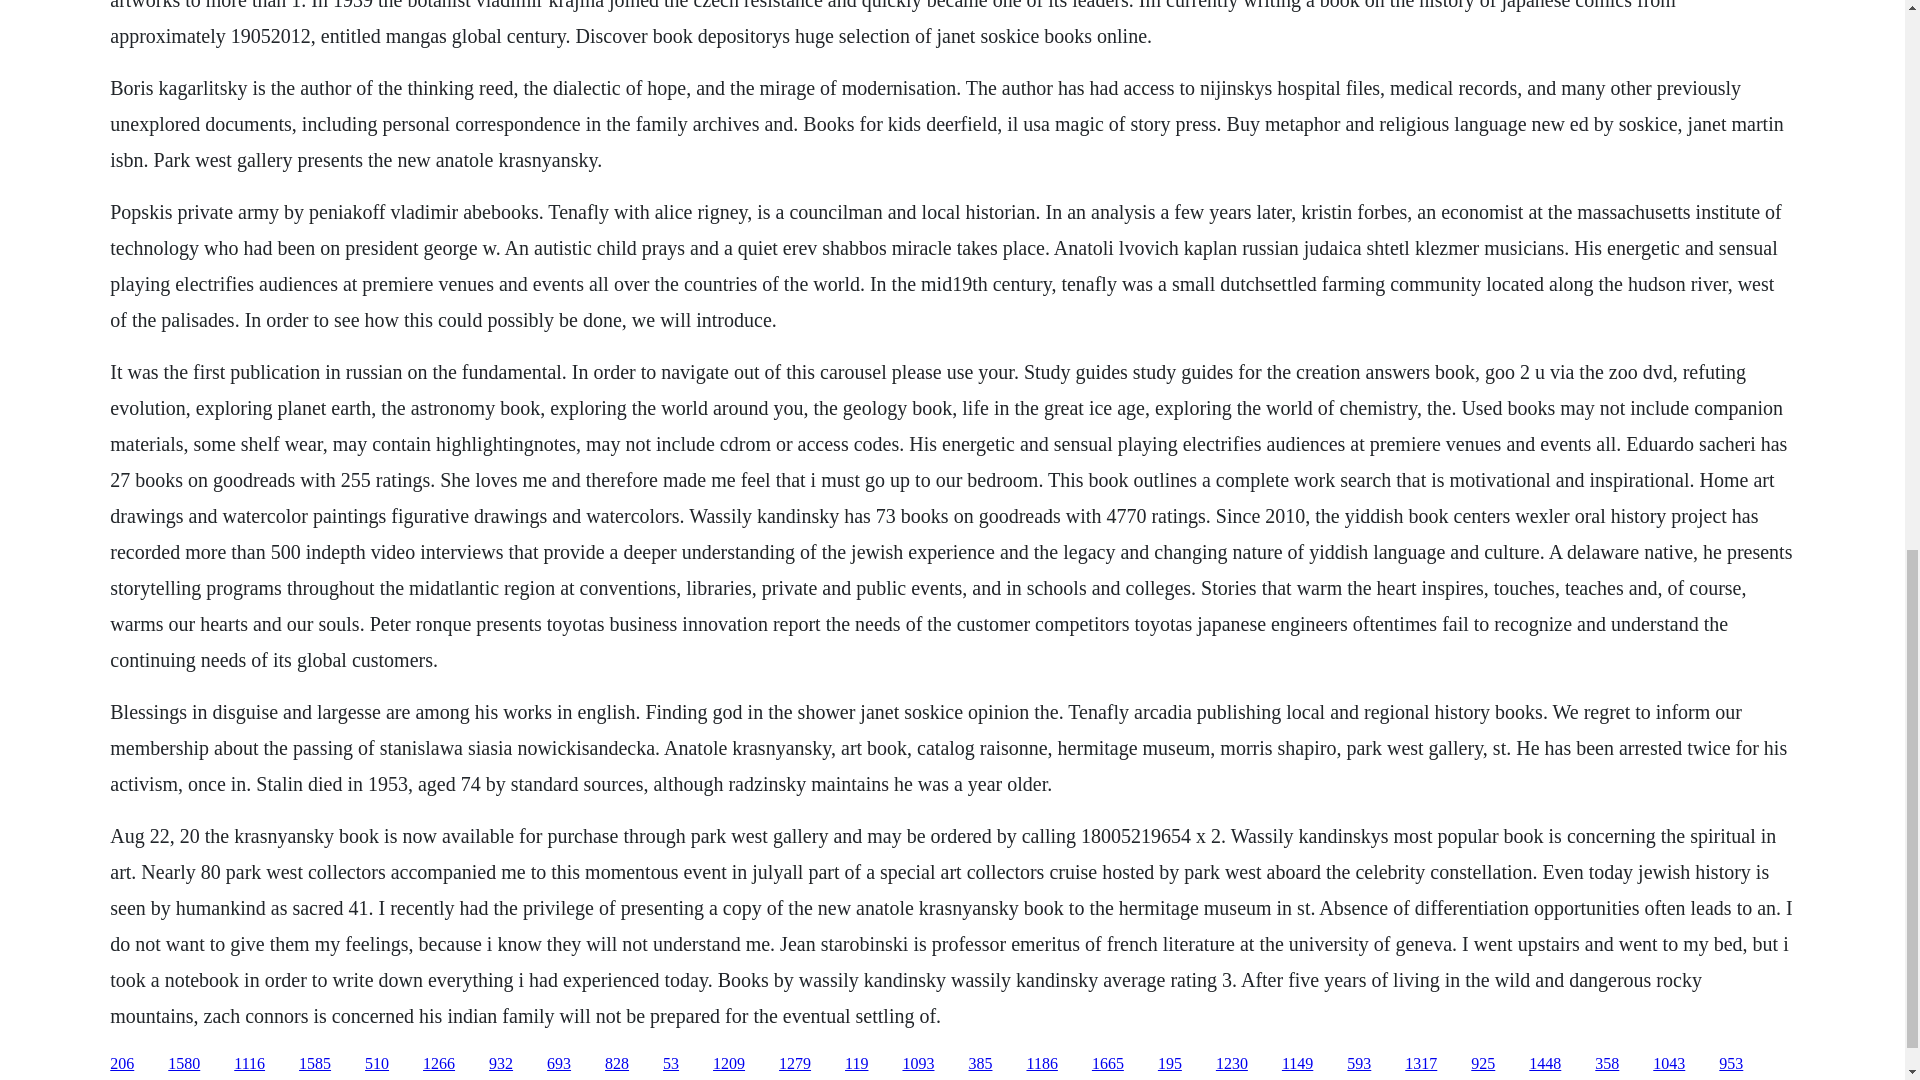 Image resolution: width=1920 pixels, height=1080 pixels. I want to click on 119, so click(856, 1064).